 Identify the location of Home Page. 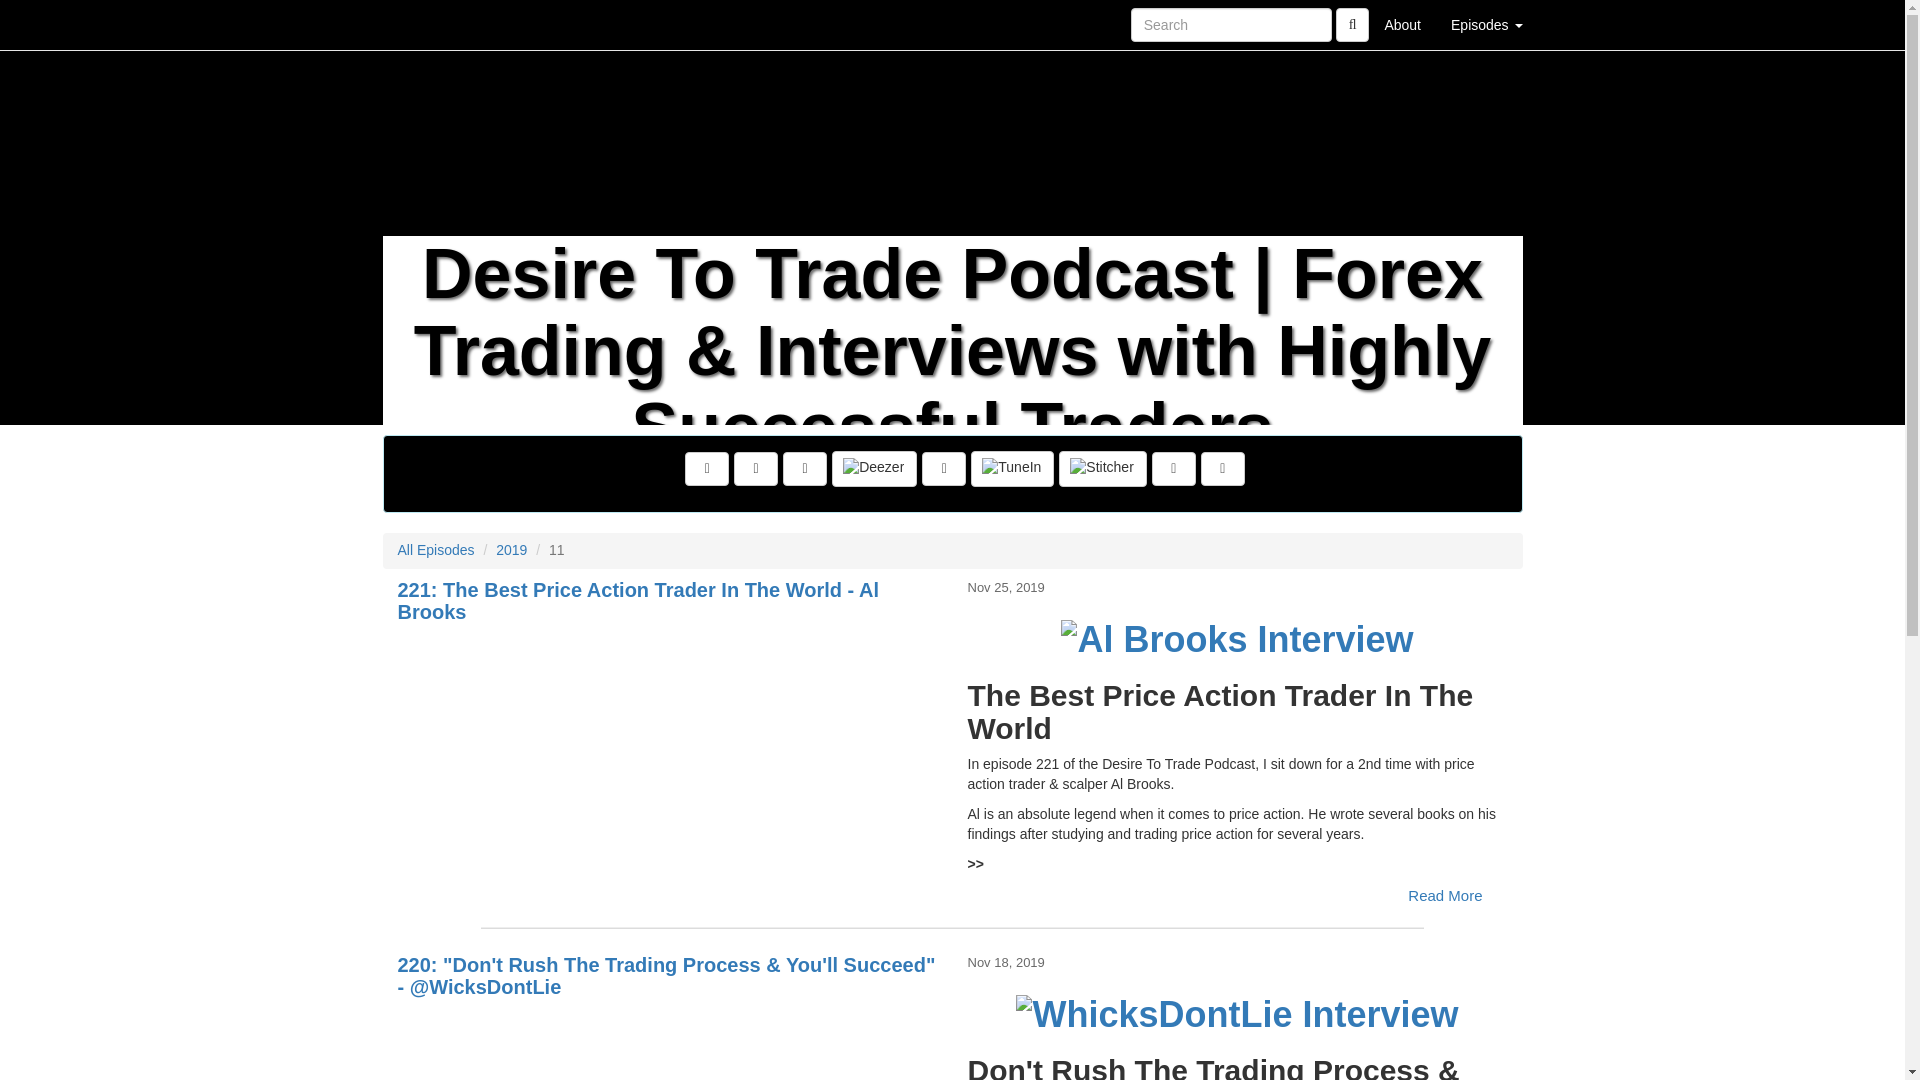
(423, 24).